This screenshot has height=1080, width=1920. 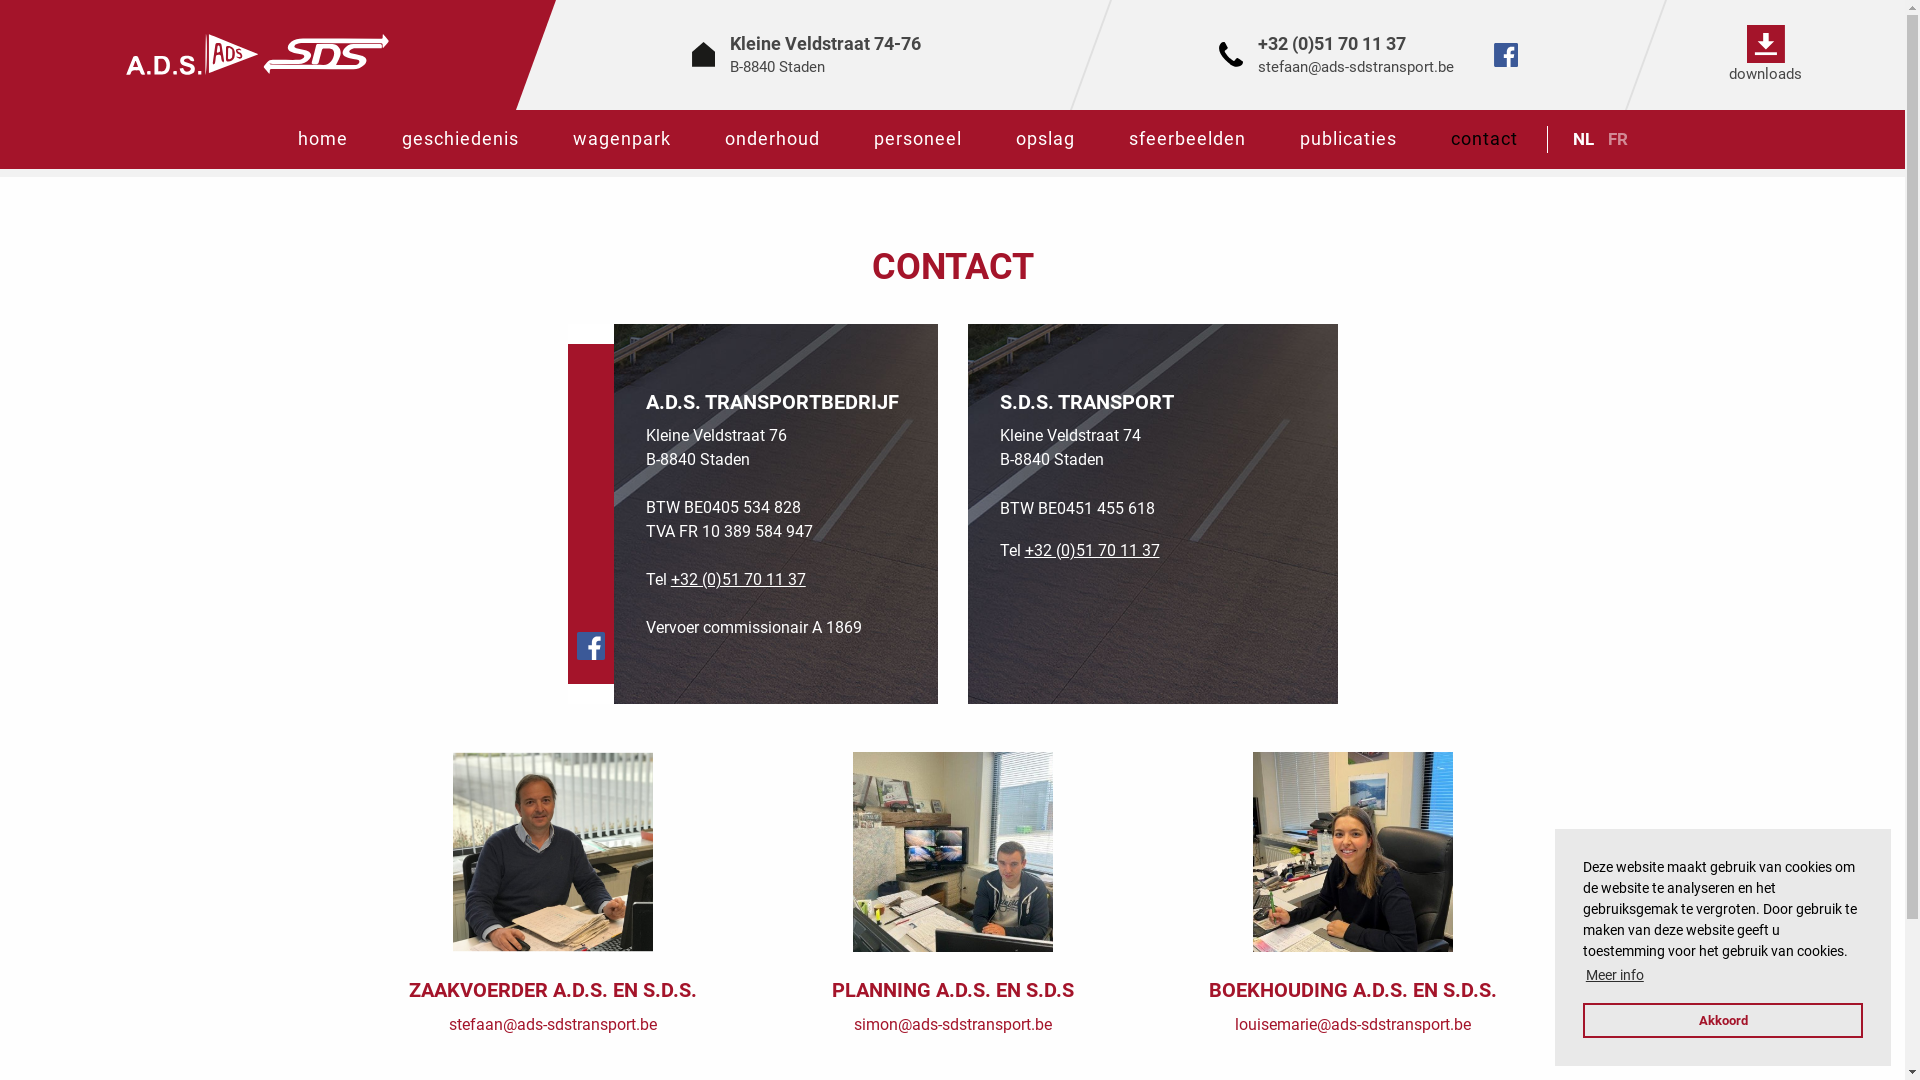 What do you see at coordinates (1484, 140) in the screenshot?
I see `contact` at bounding box center [1484, 140].